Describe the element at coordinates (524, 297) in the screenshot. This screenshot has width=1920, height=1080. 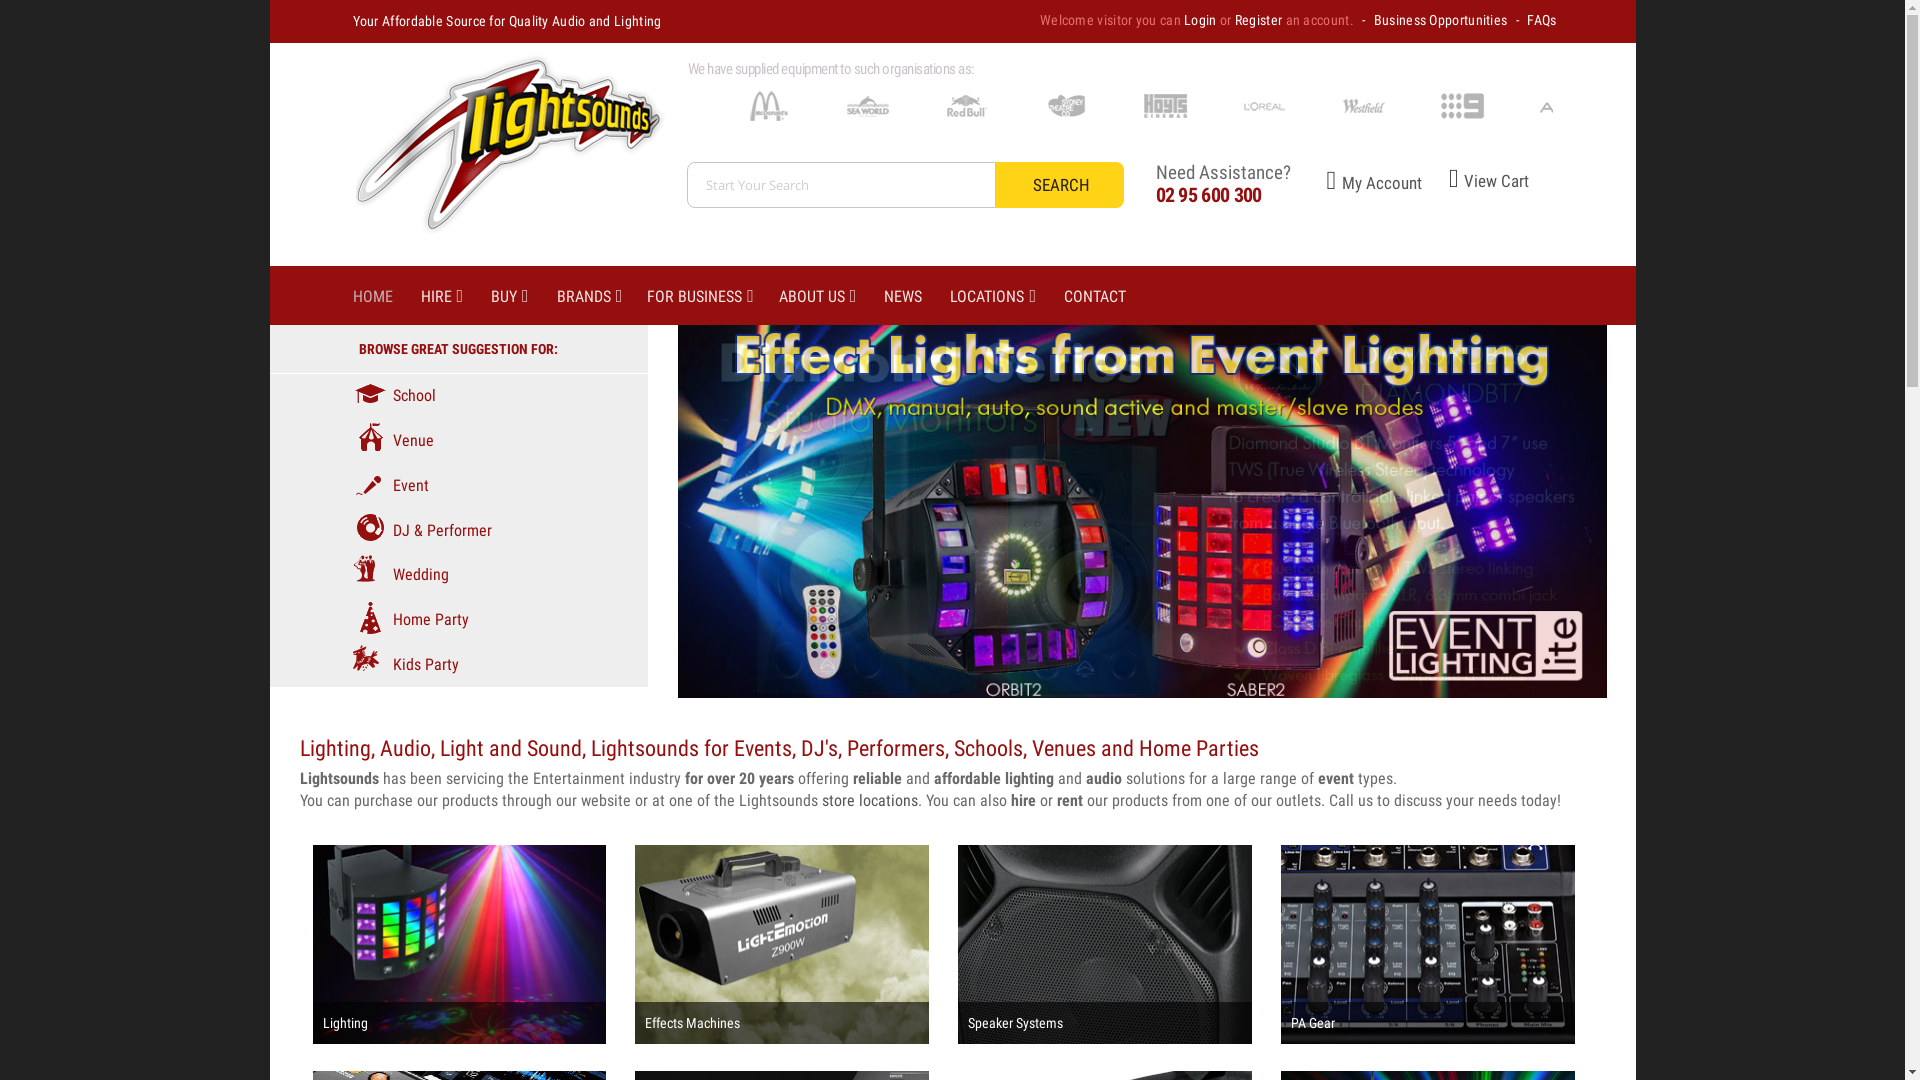
I see `BUY` at that location.